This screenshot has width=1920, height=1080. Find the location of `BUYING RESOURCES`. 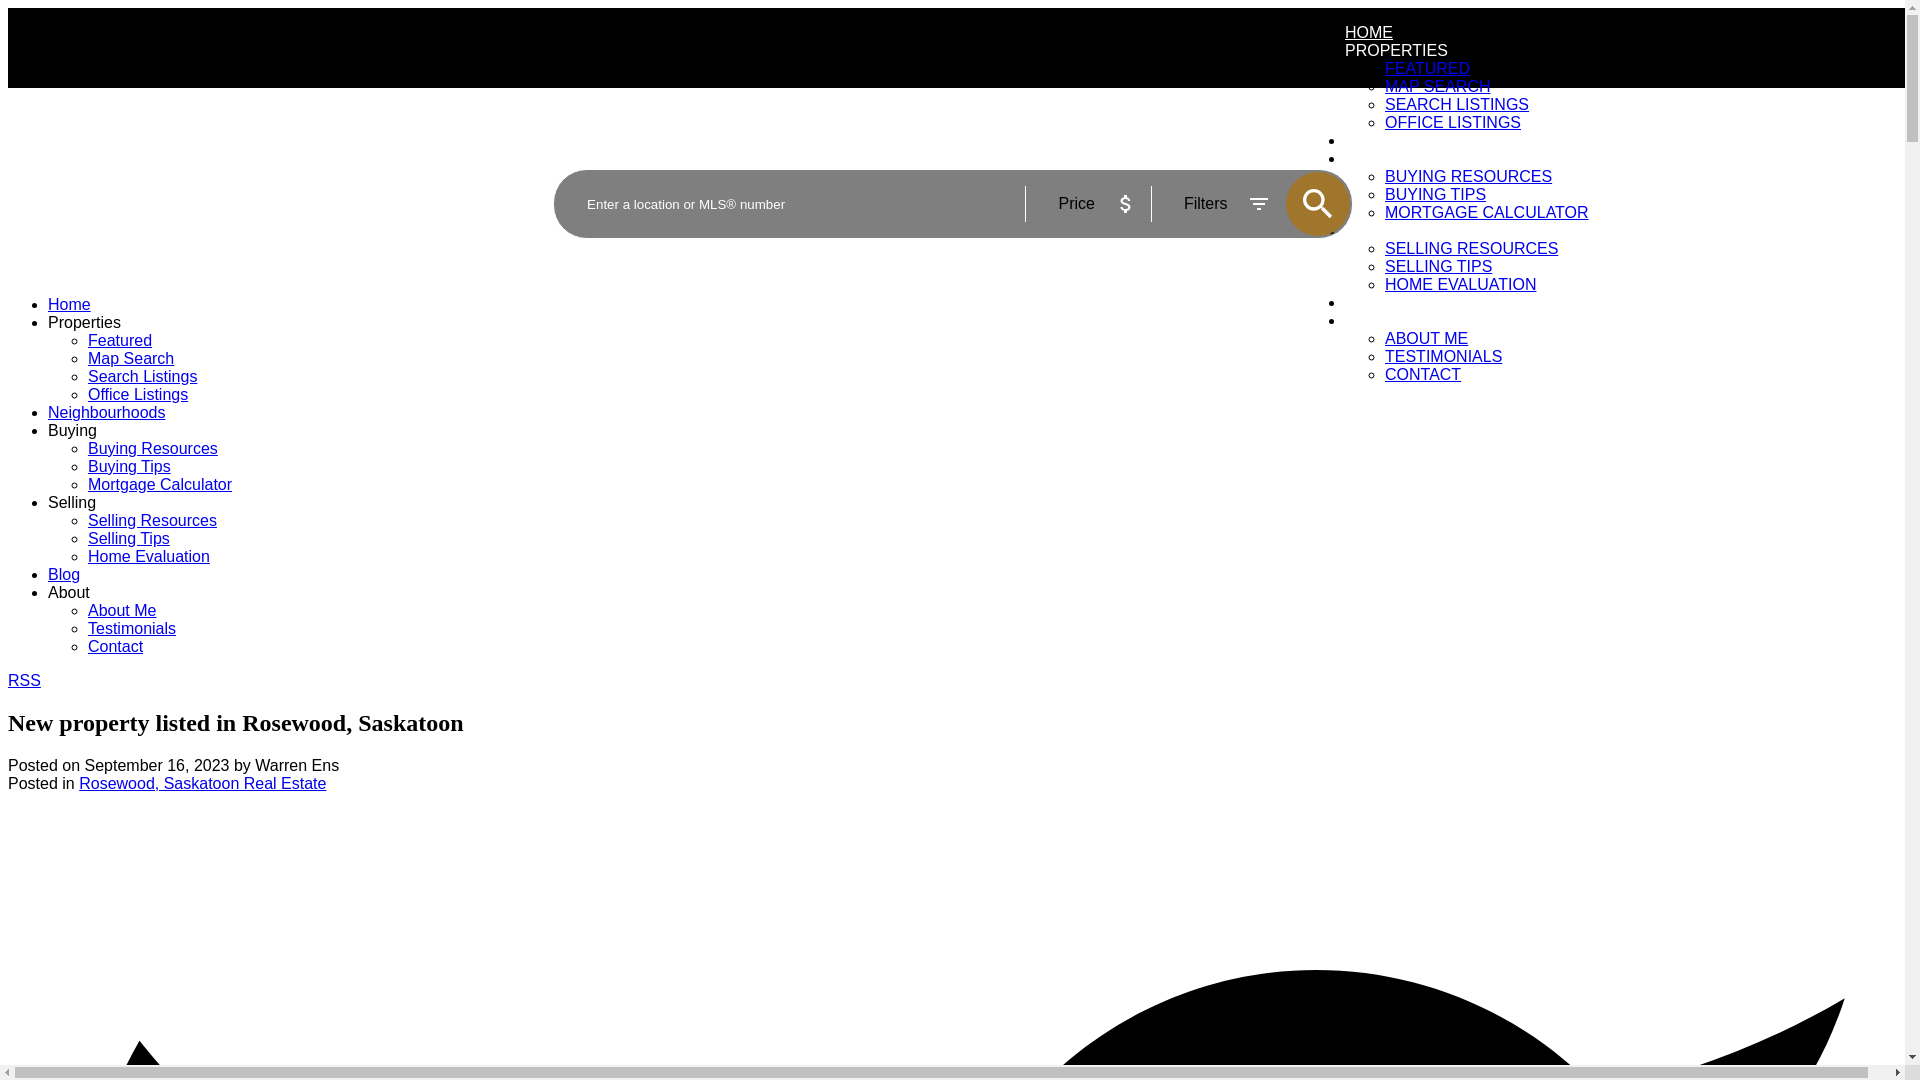

BUYING RESOURCES is located at coordinates (1468, 176).